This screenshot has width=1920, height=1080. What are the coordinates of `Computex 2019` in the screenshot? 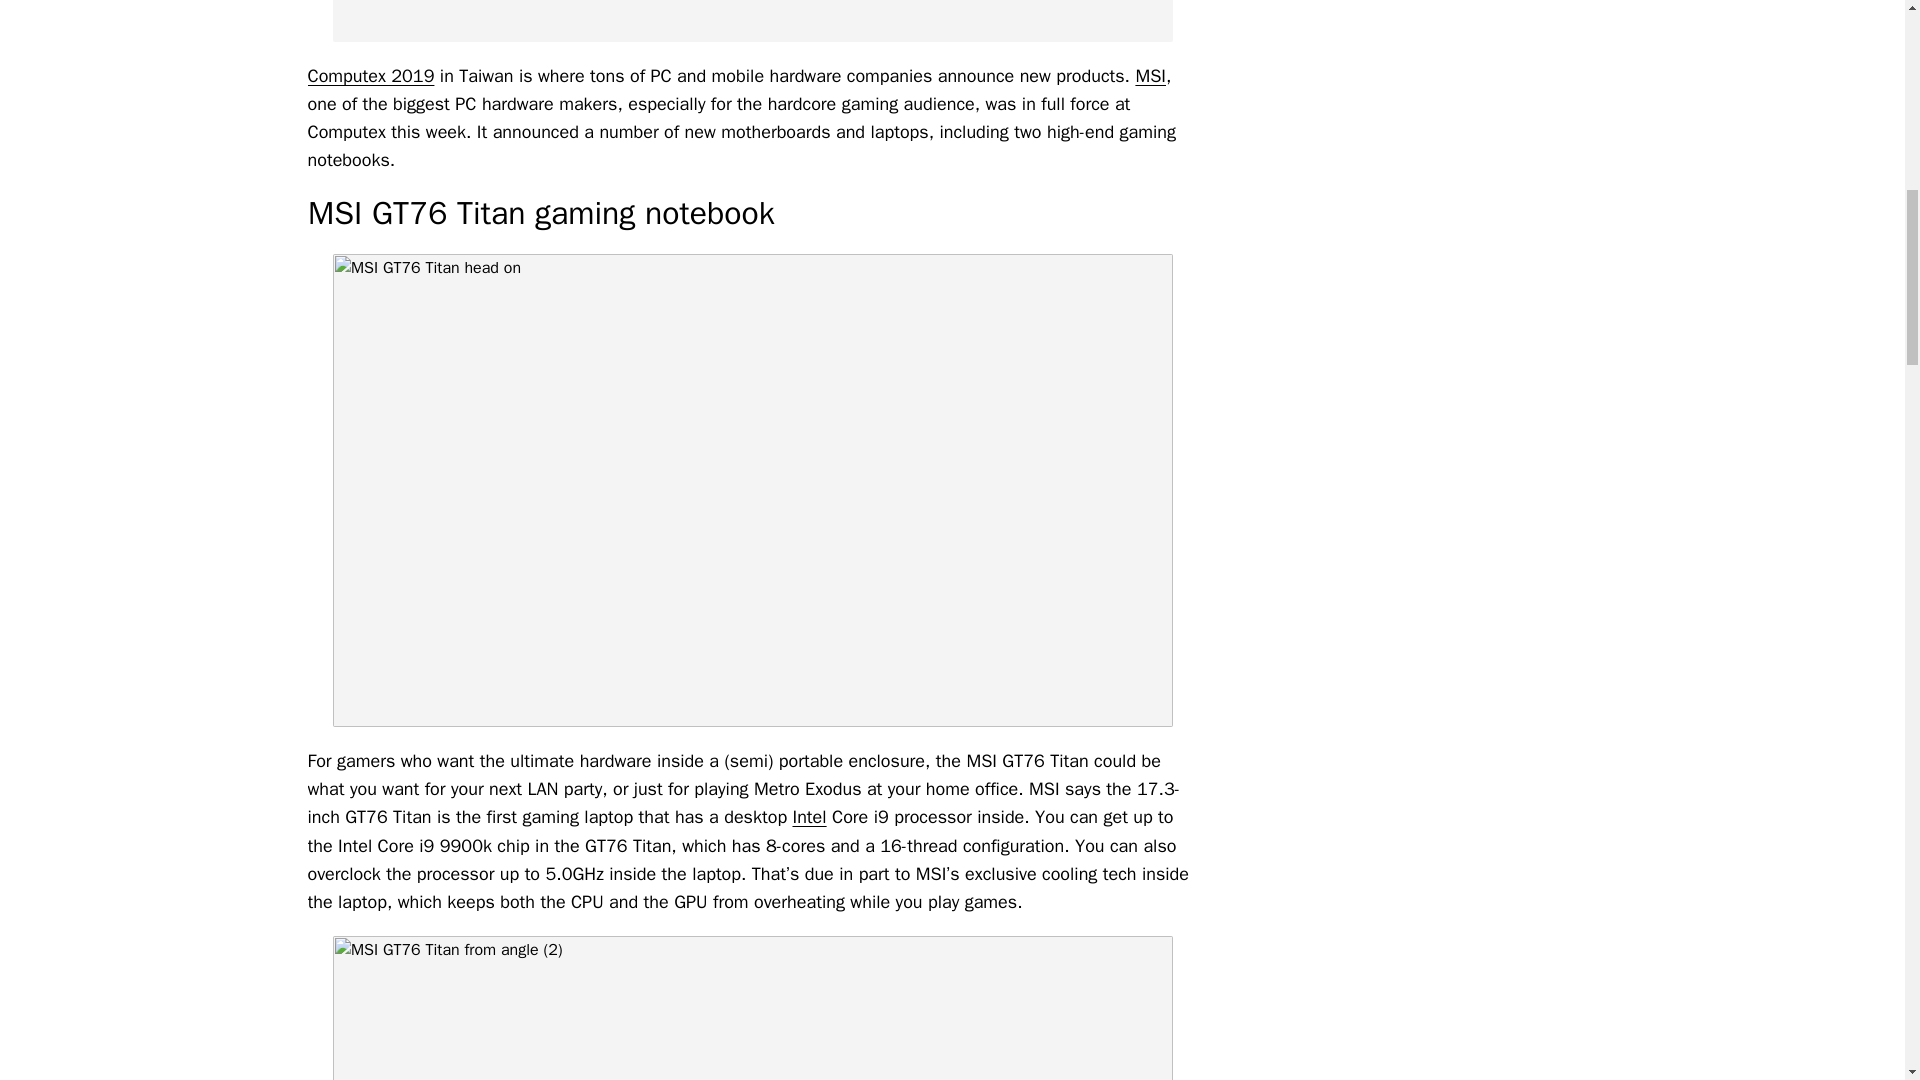 It's located at (371, 76).